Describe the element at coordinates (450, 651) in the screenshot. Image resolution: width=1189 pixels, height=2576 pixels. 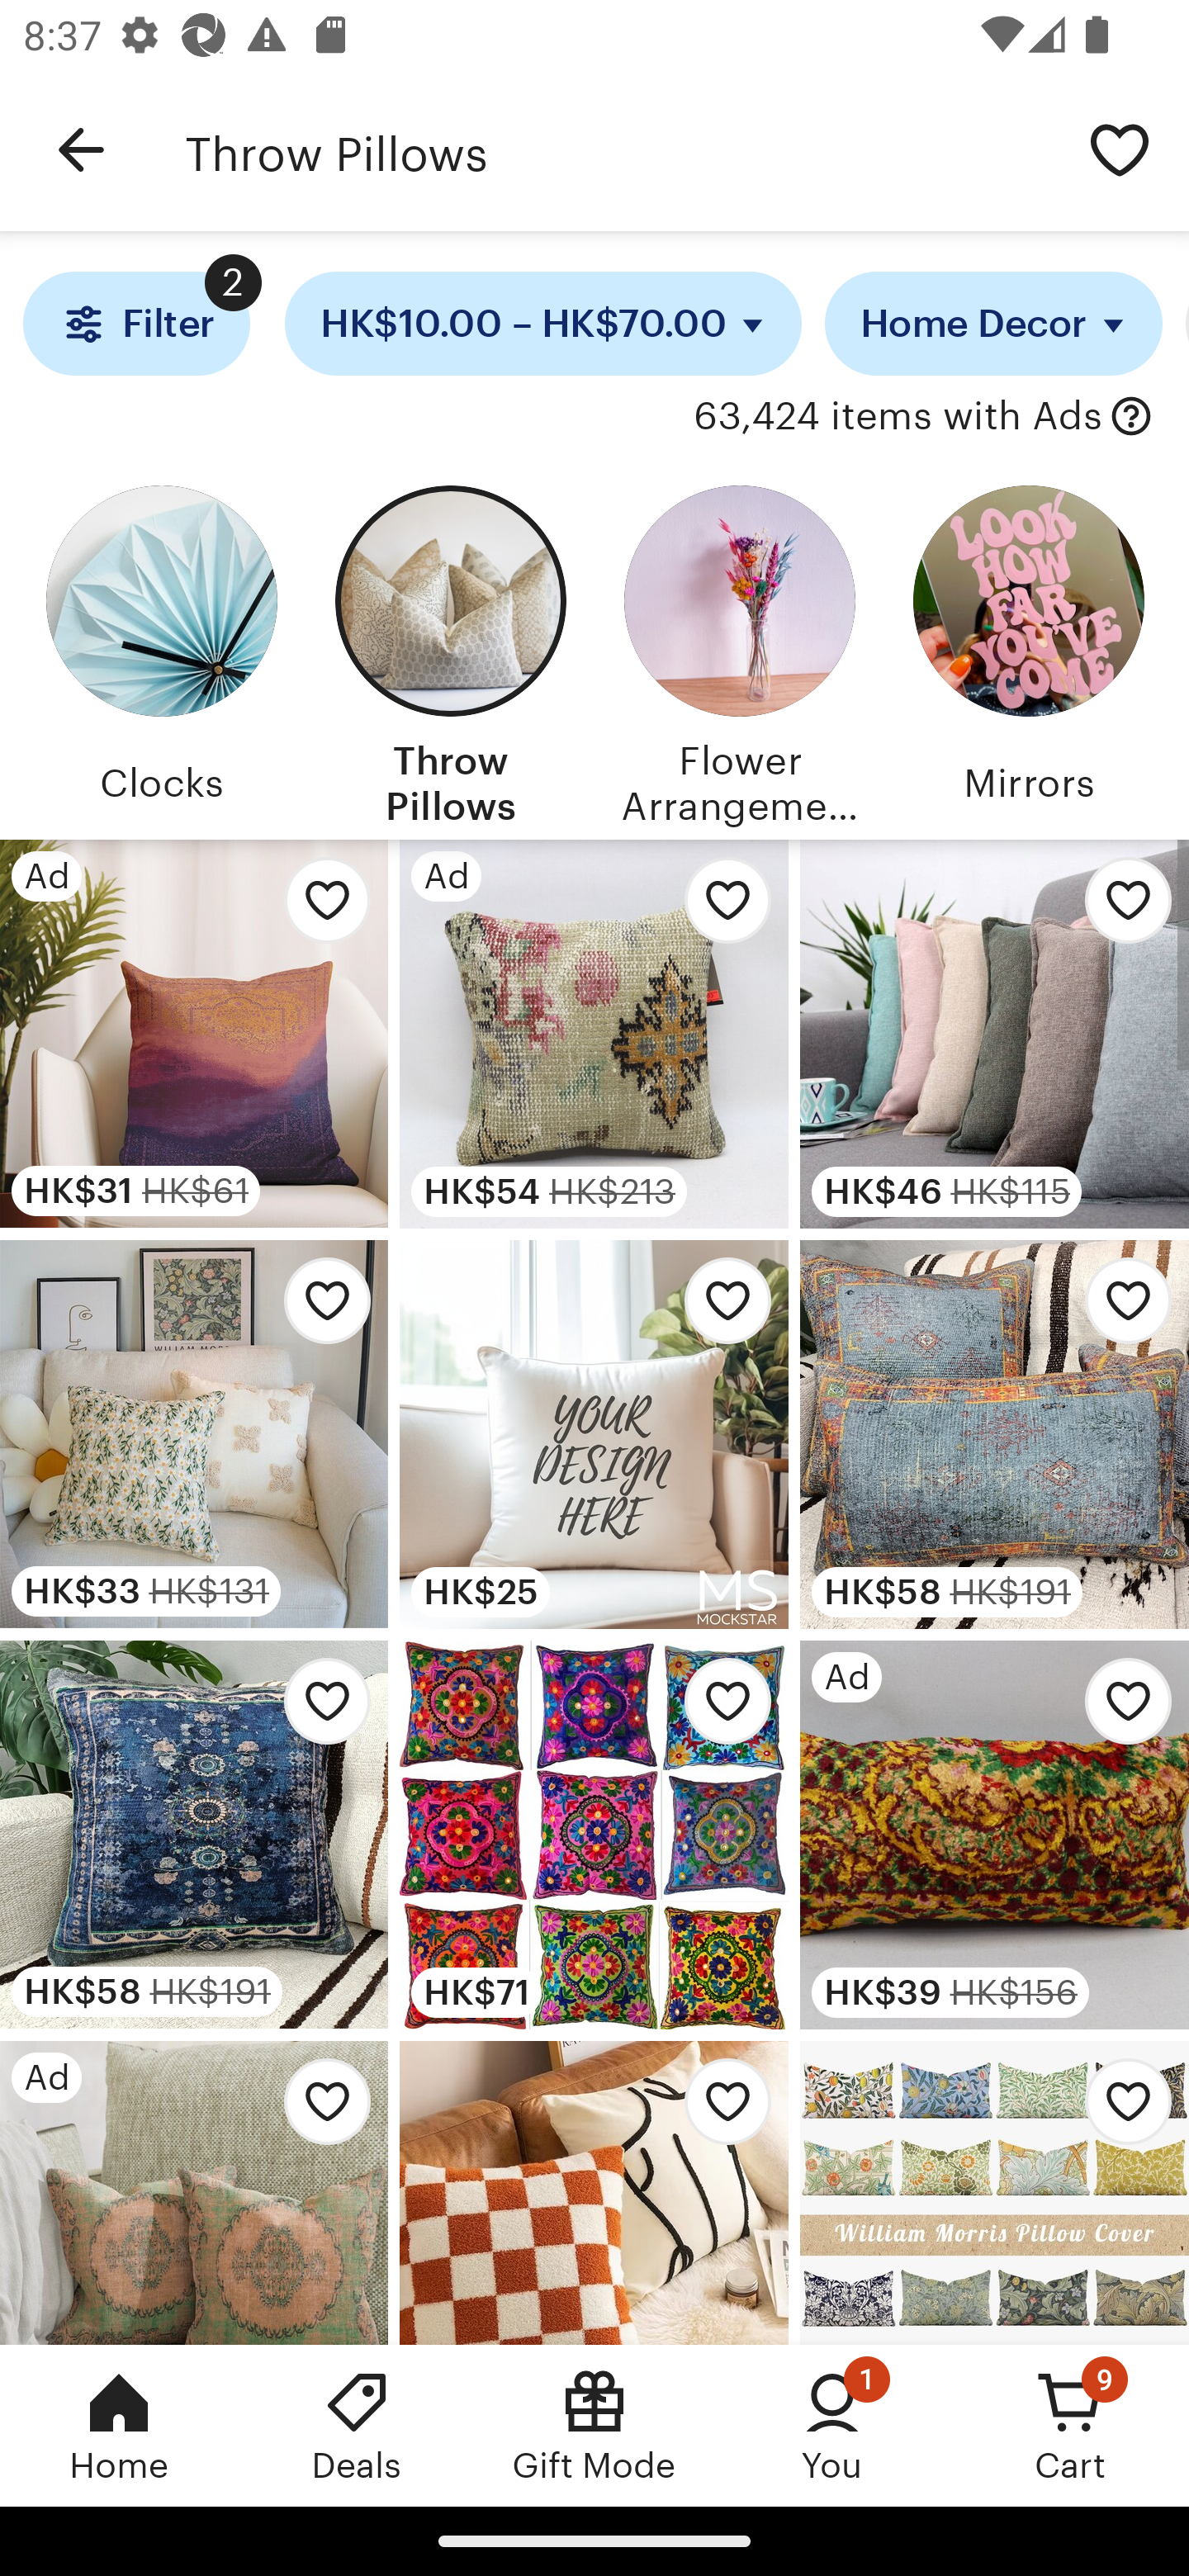
I see `Throw Pillows` at that location.